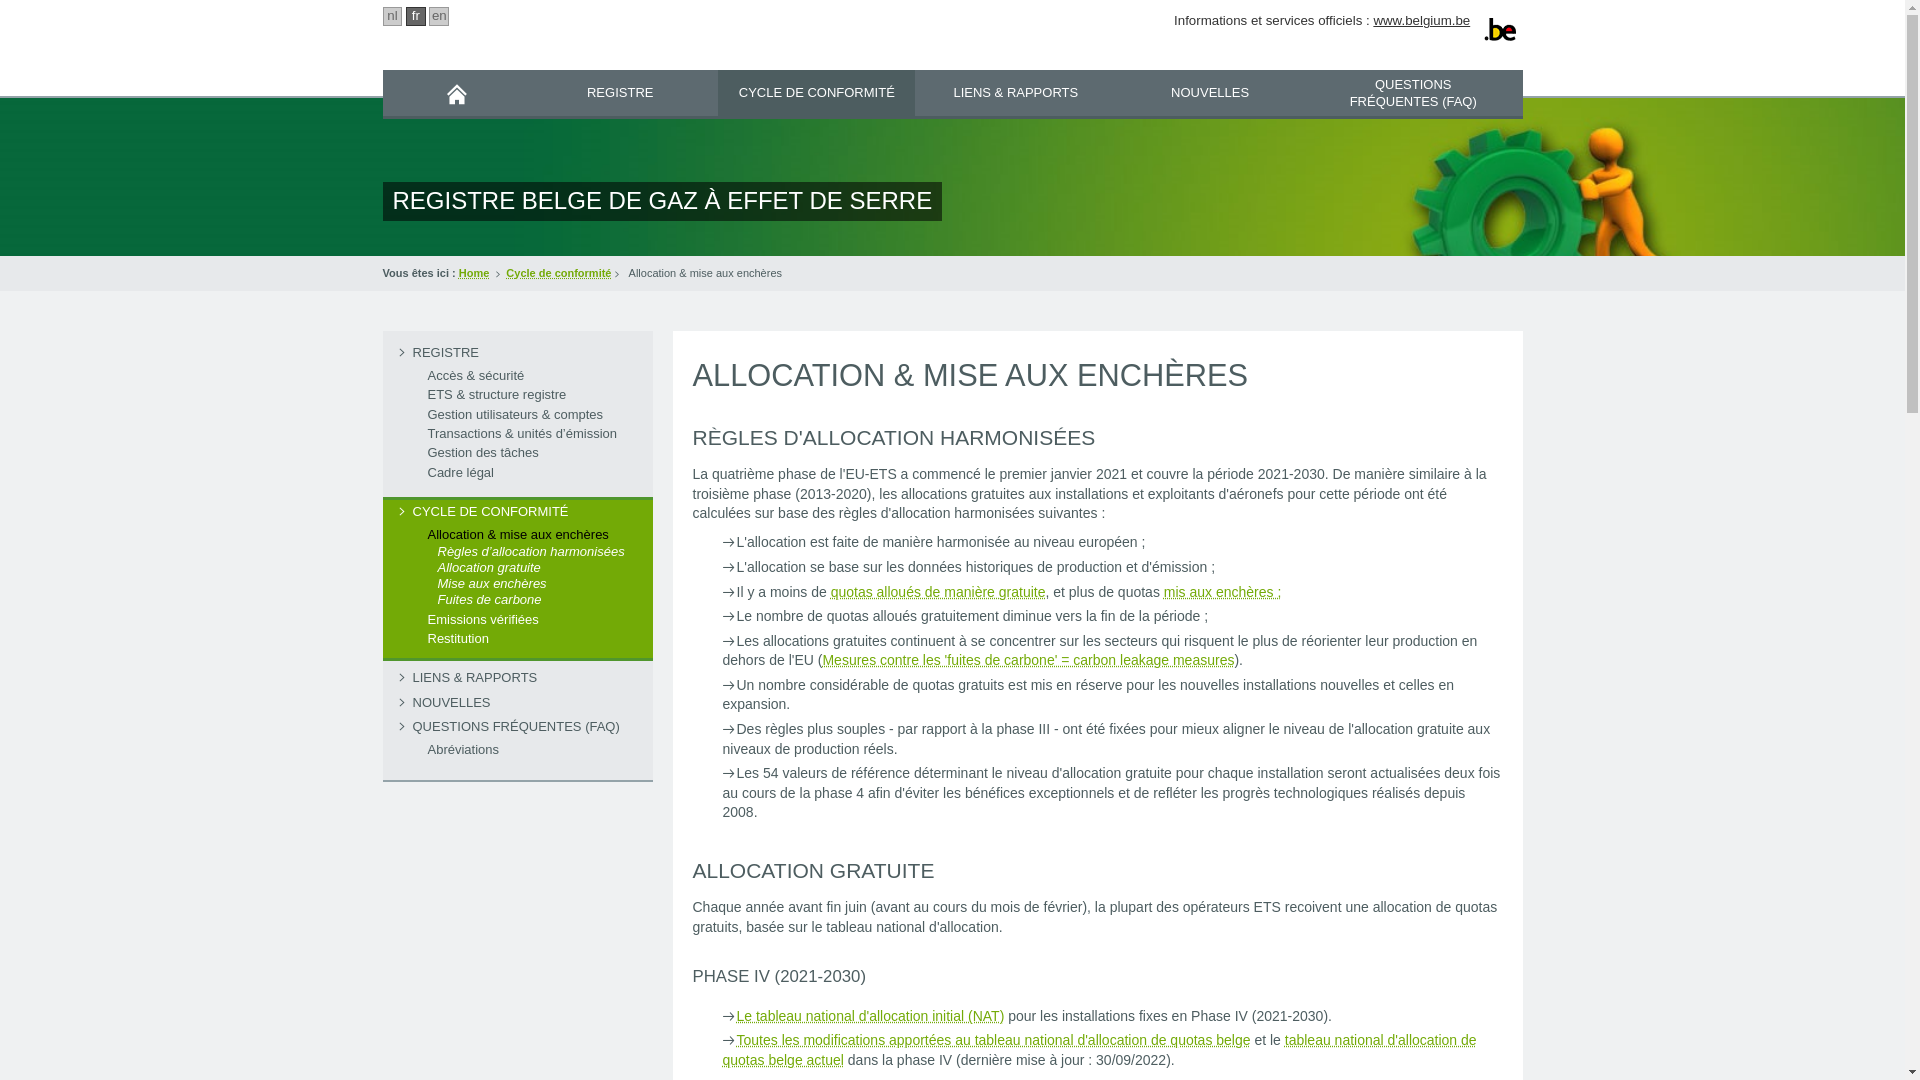 The height and width of the screenshot is (1080, 1920). I want to click on ETS & structure registre, so click(517, 395).